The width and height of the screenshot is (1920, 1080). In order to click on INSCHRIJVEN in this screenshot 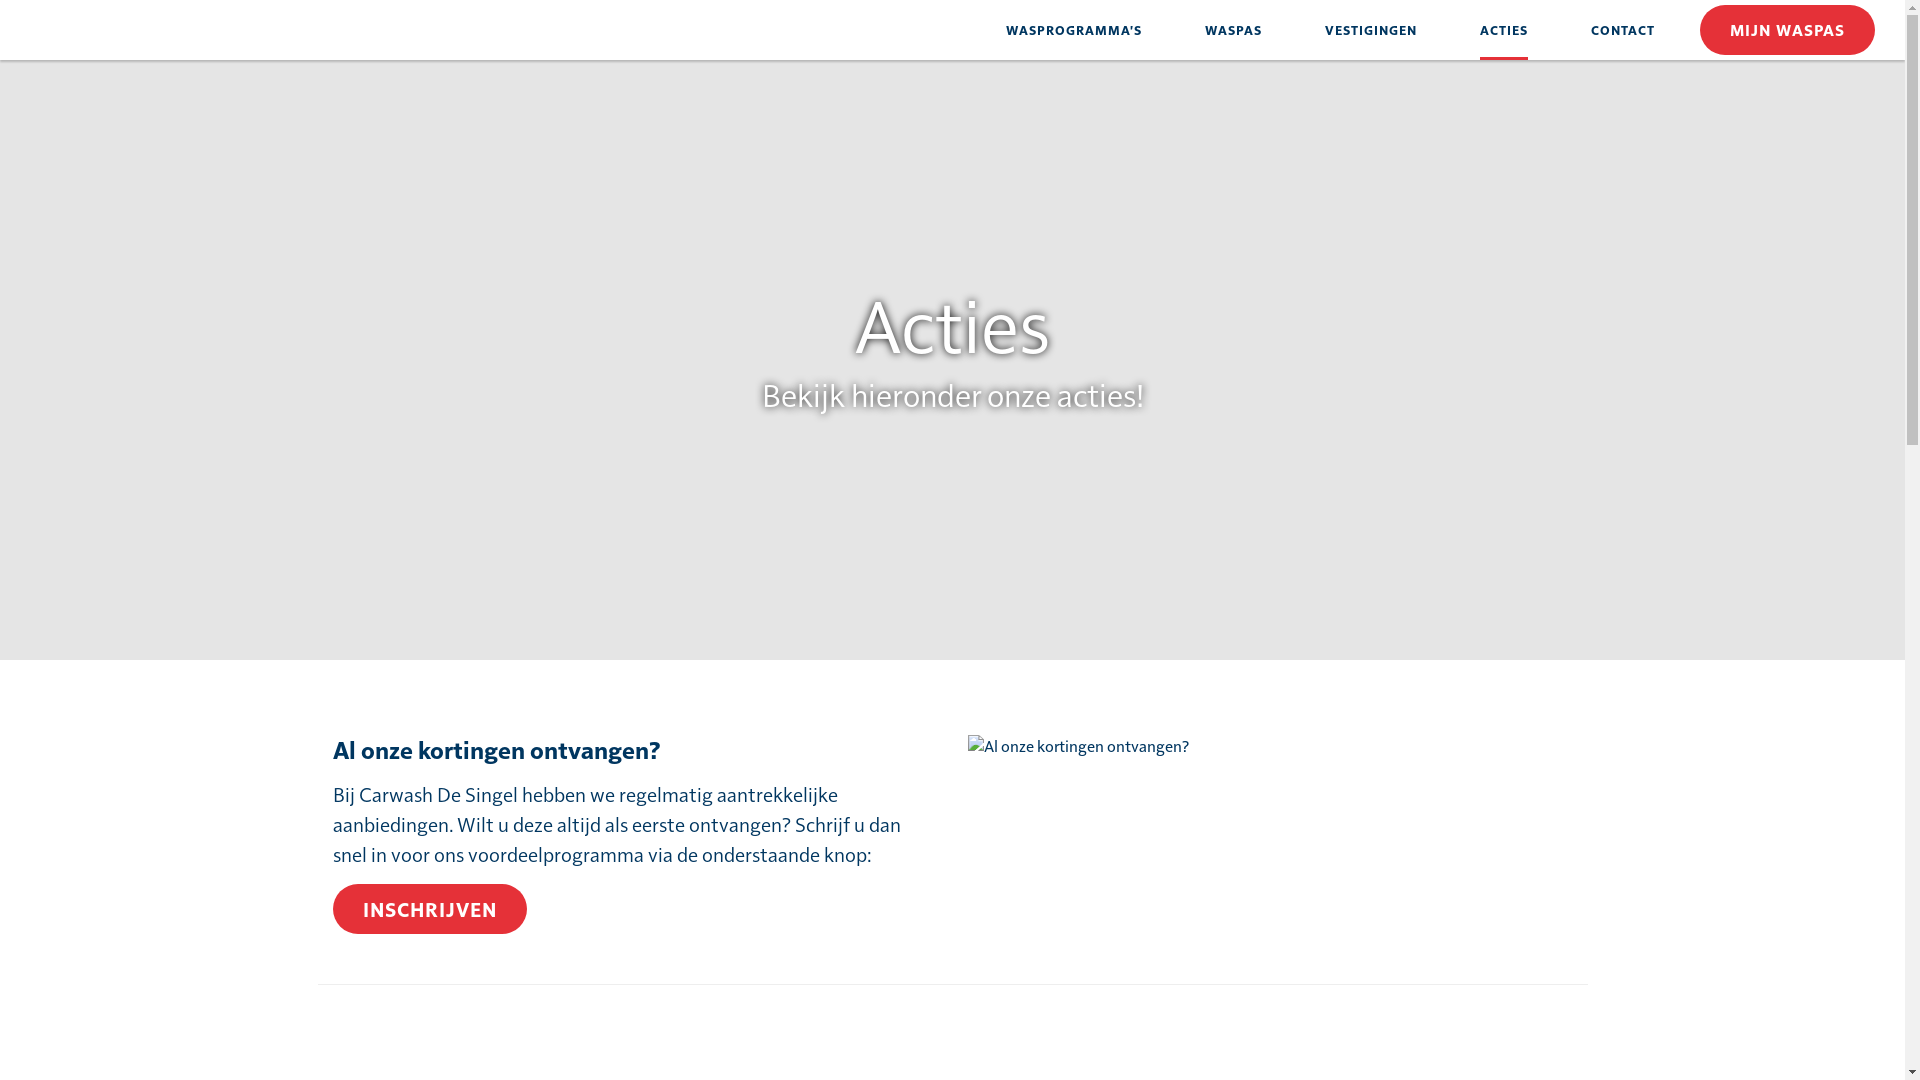, I will do `click(429, 909)`.